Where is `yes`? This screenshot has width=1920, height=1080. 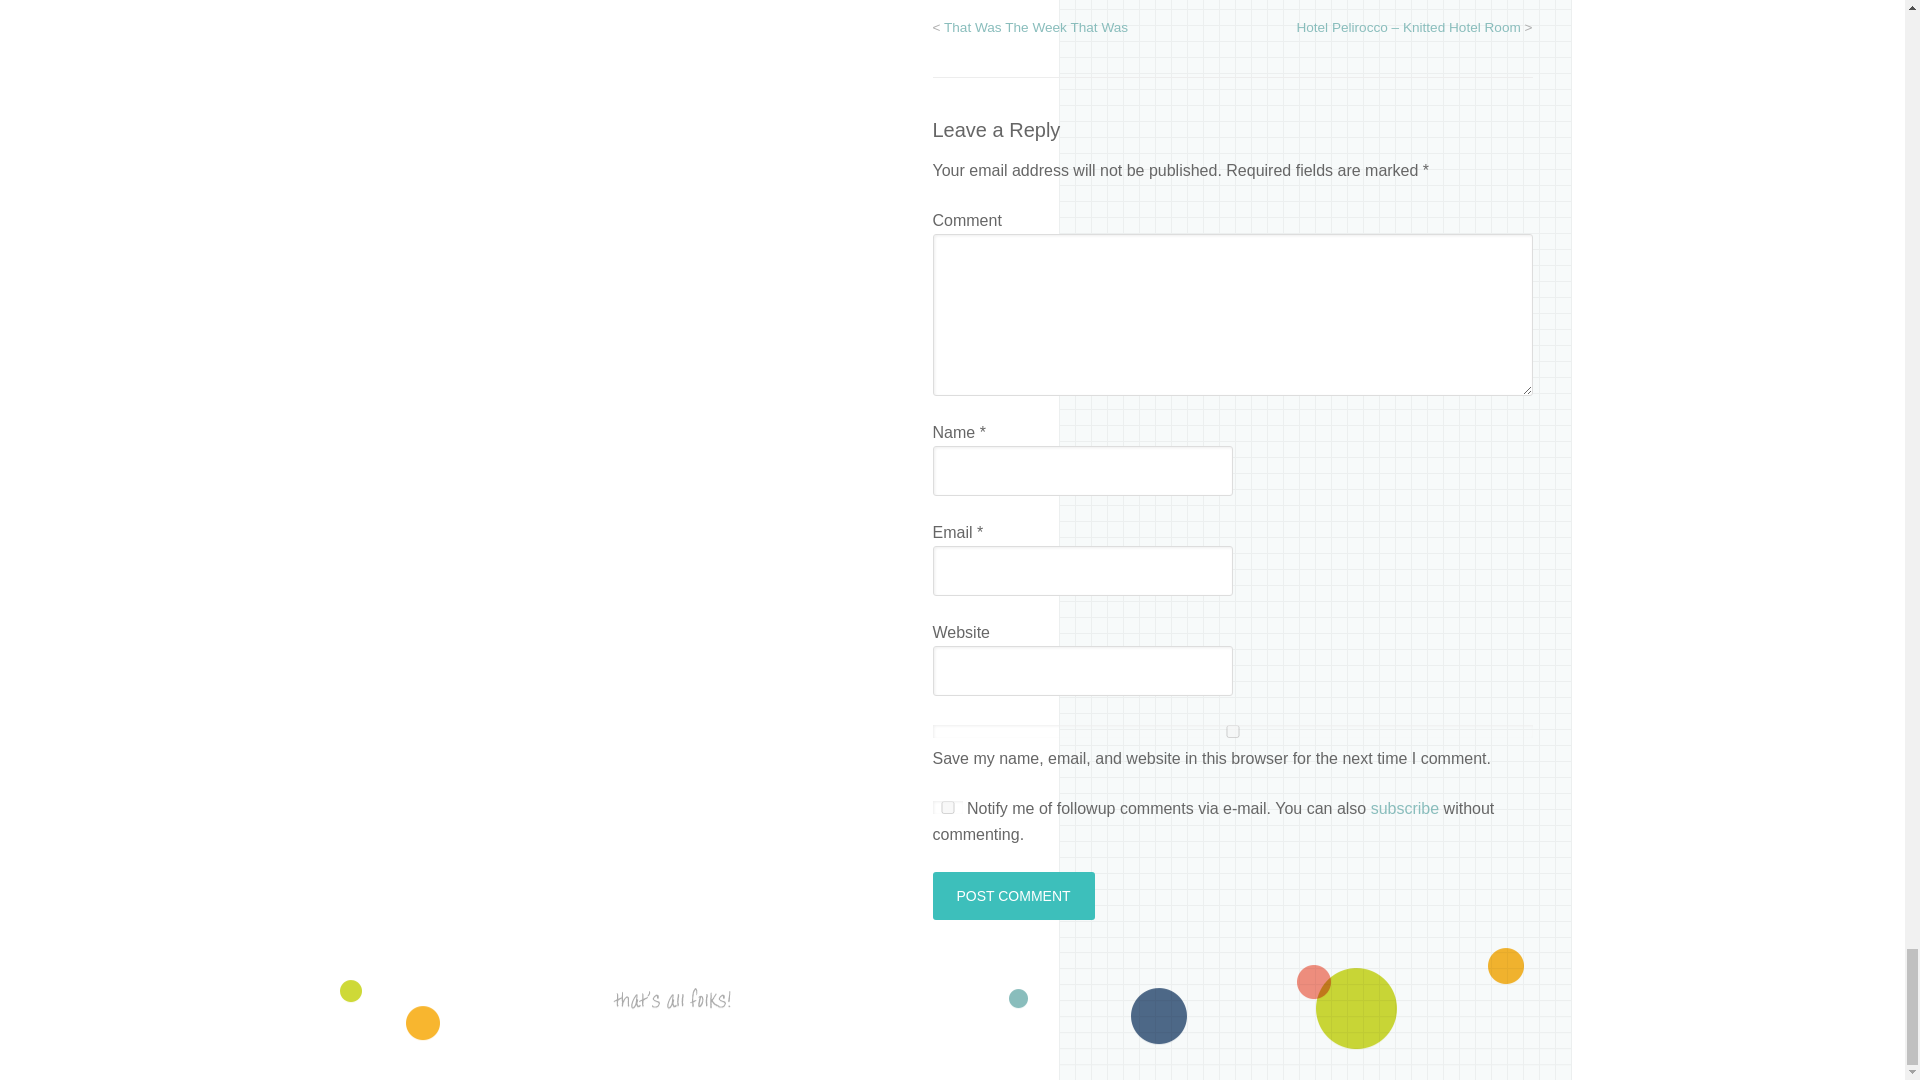 yes is located at coordinates (946, 808).